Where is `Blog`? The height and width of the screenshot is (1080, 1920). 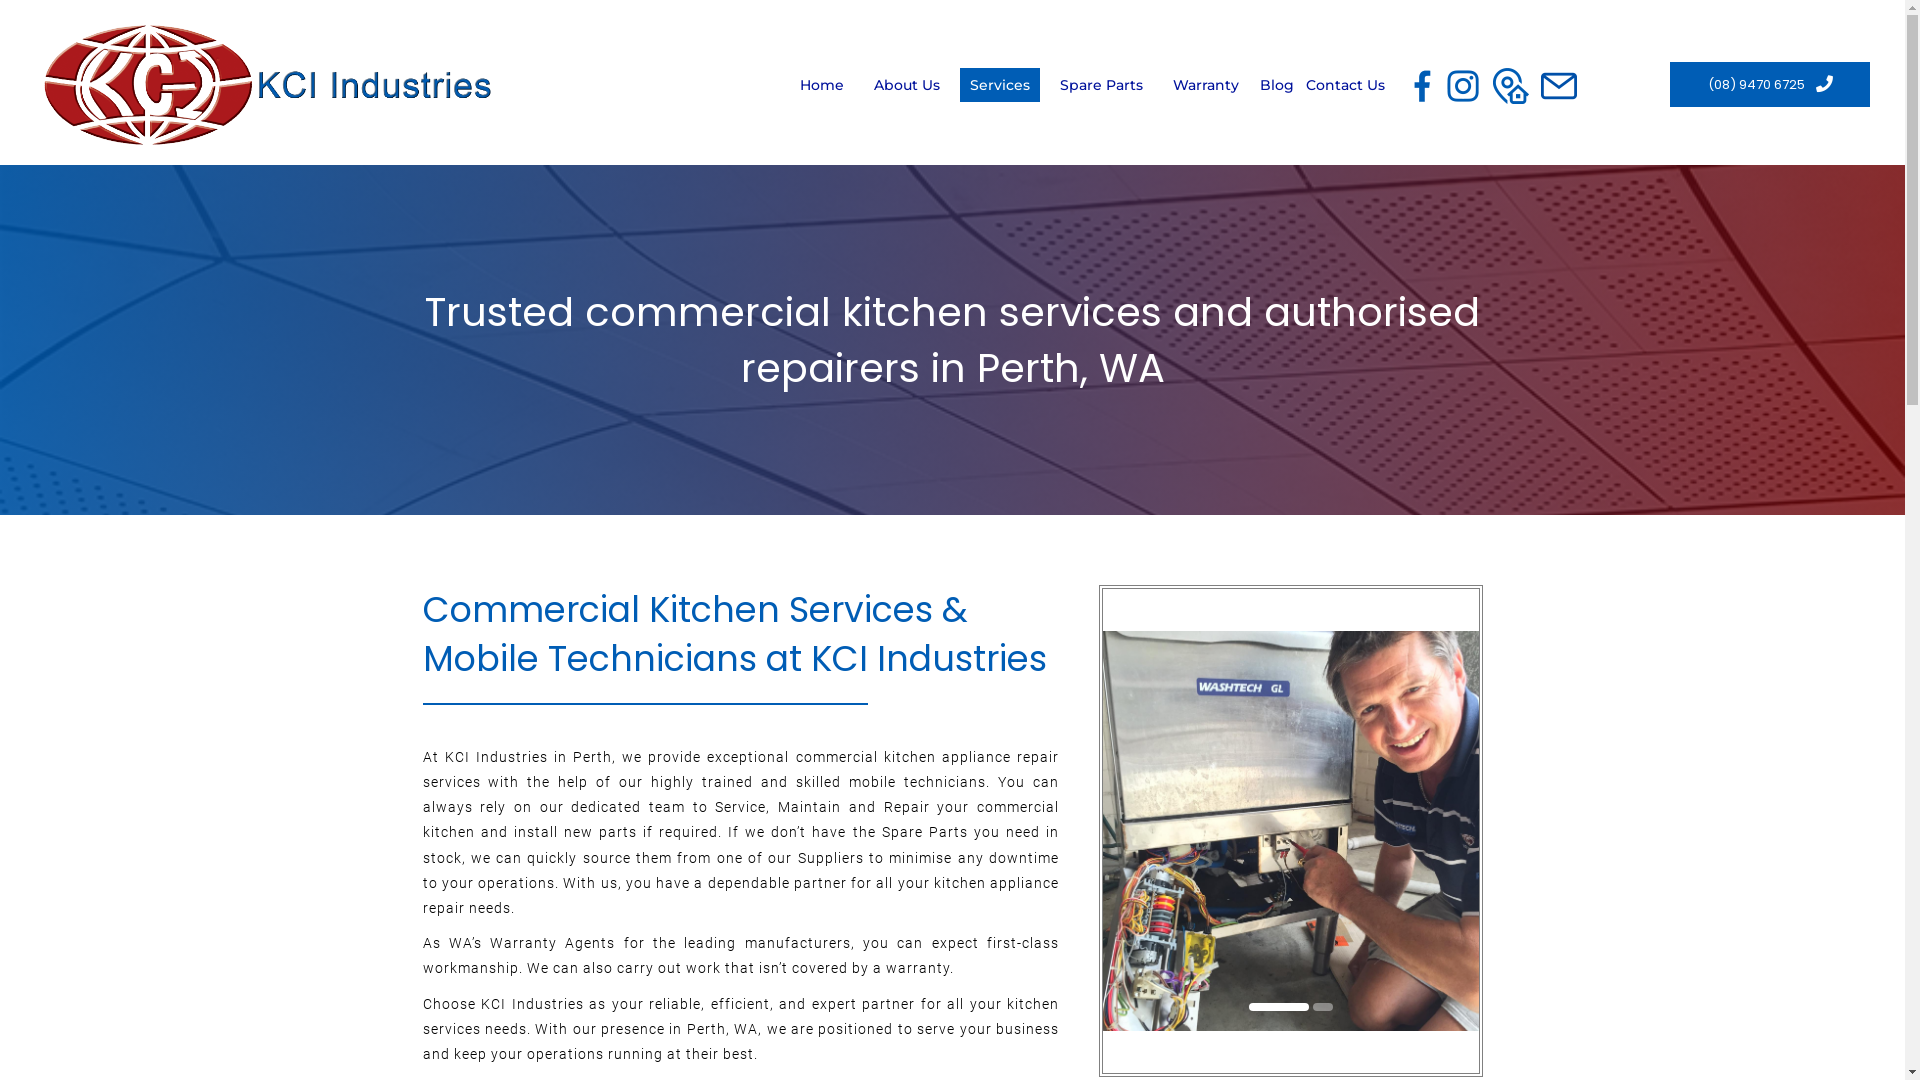 Blog is located at coordinates (1277, 85).